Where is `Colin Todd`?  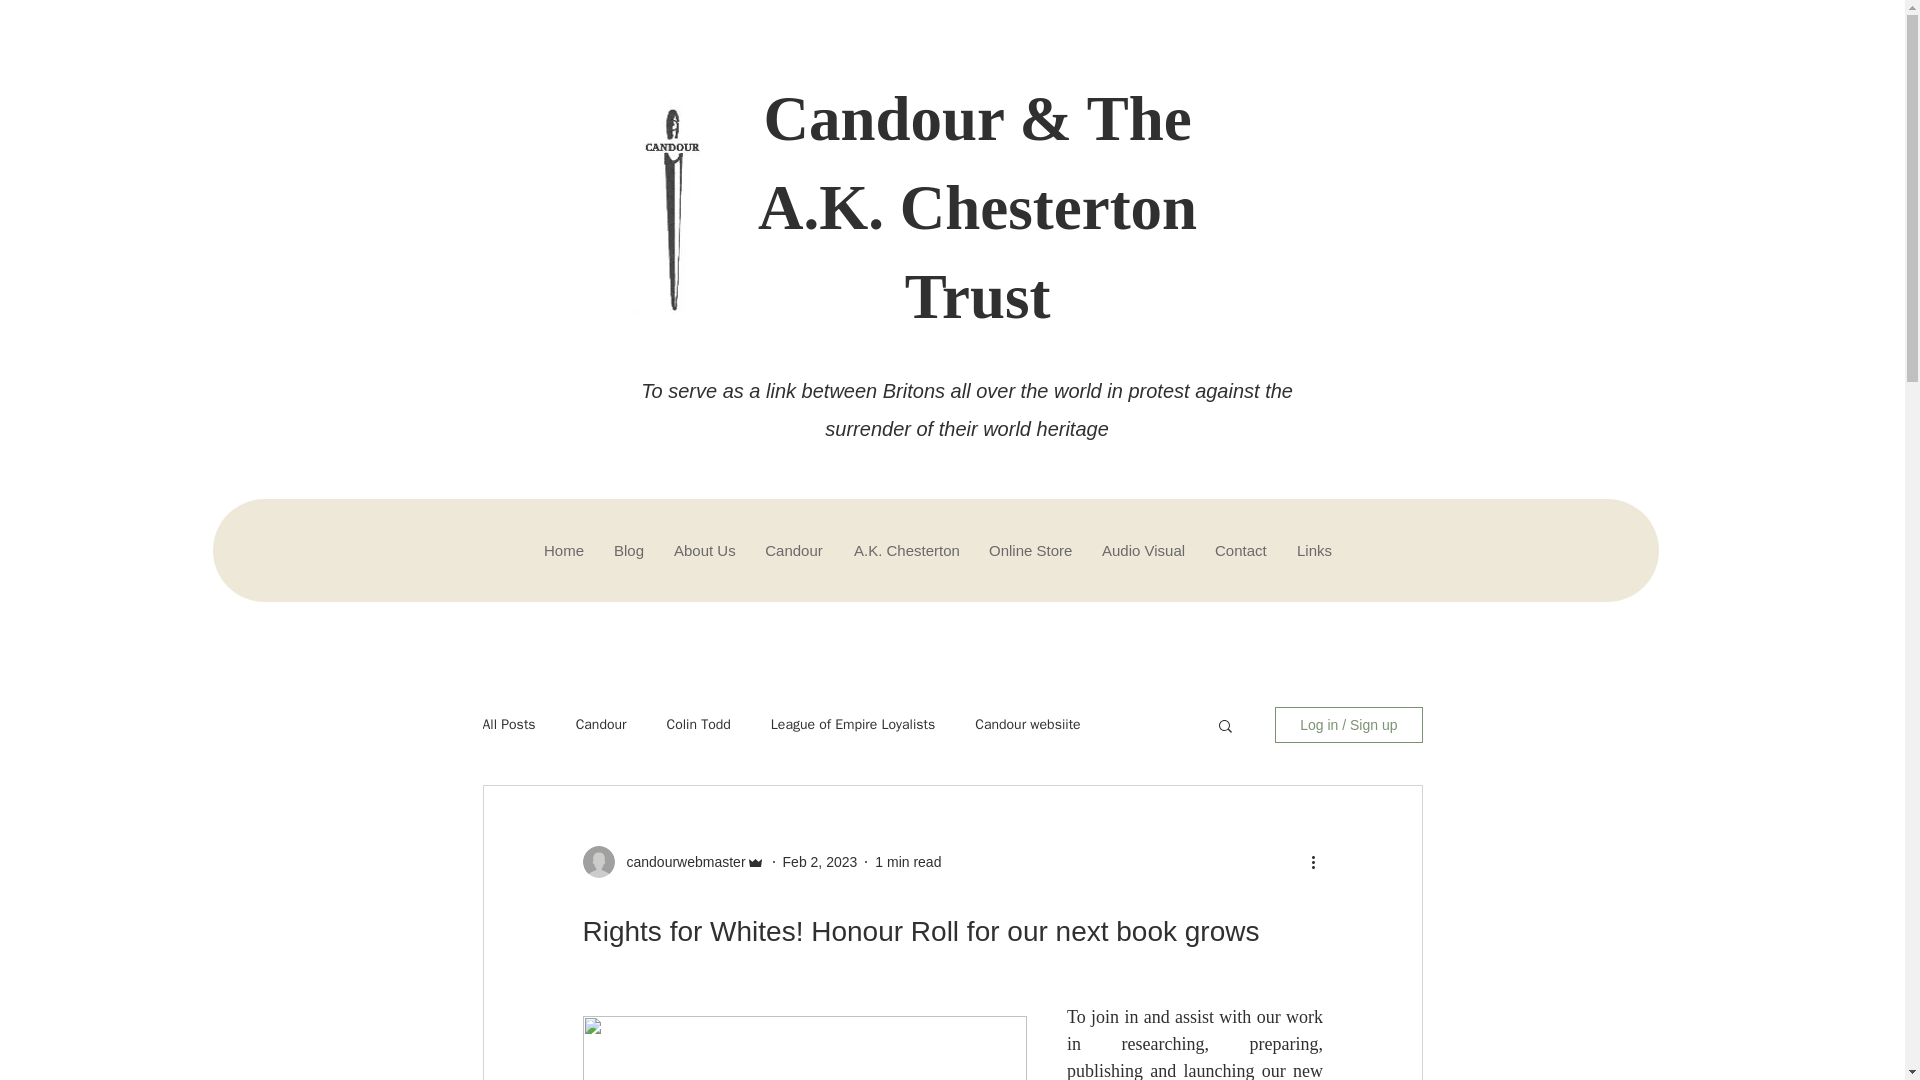 Colin Todd is located at coordinates (698, 725).